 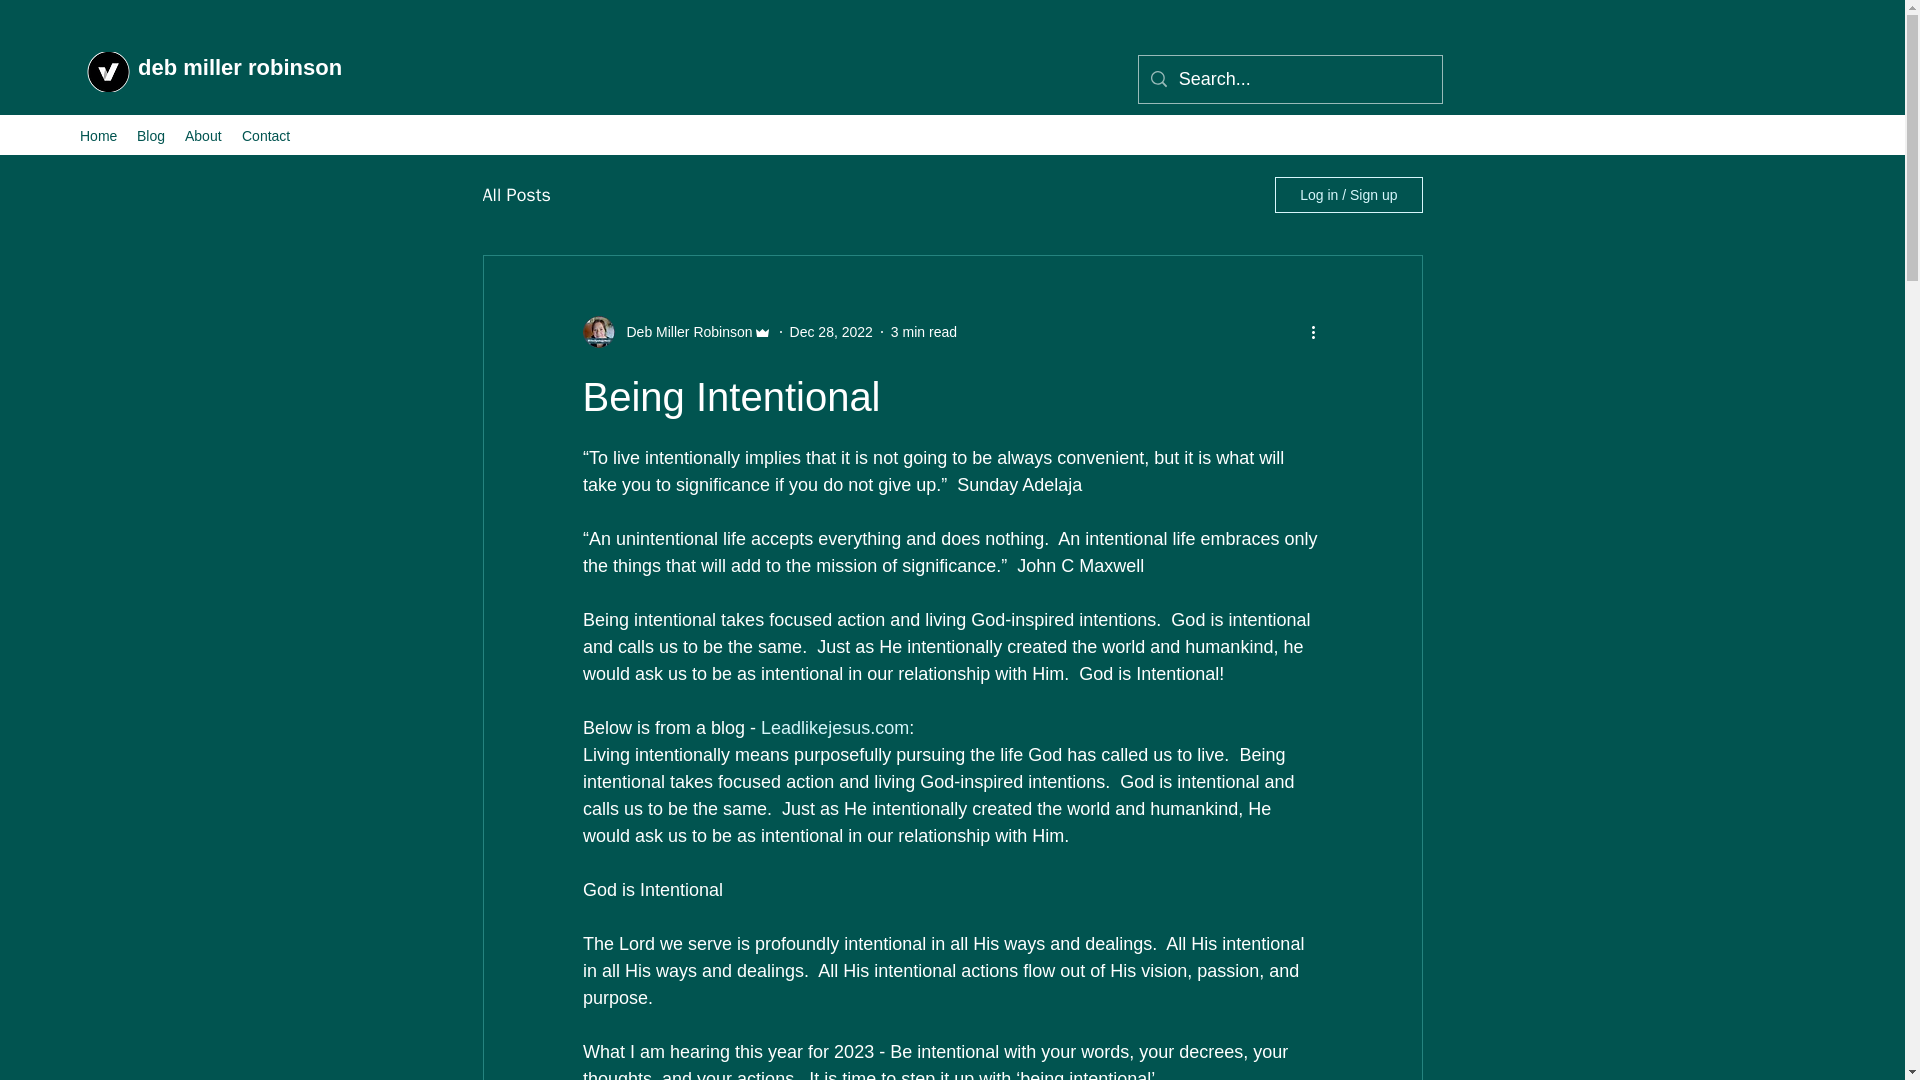 What do you see at coordinates (515, 194) in the screenshot?
I see `All Posts` at bounding box center [515, 194].